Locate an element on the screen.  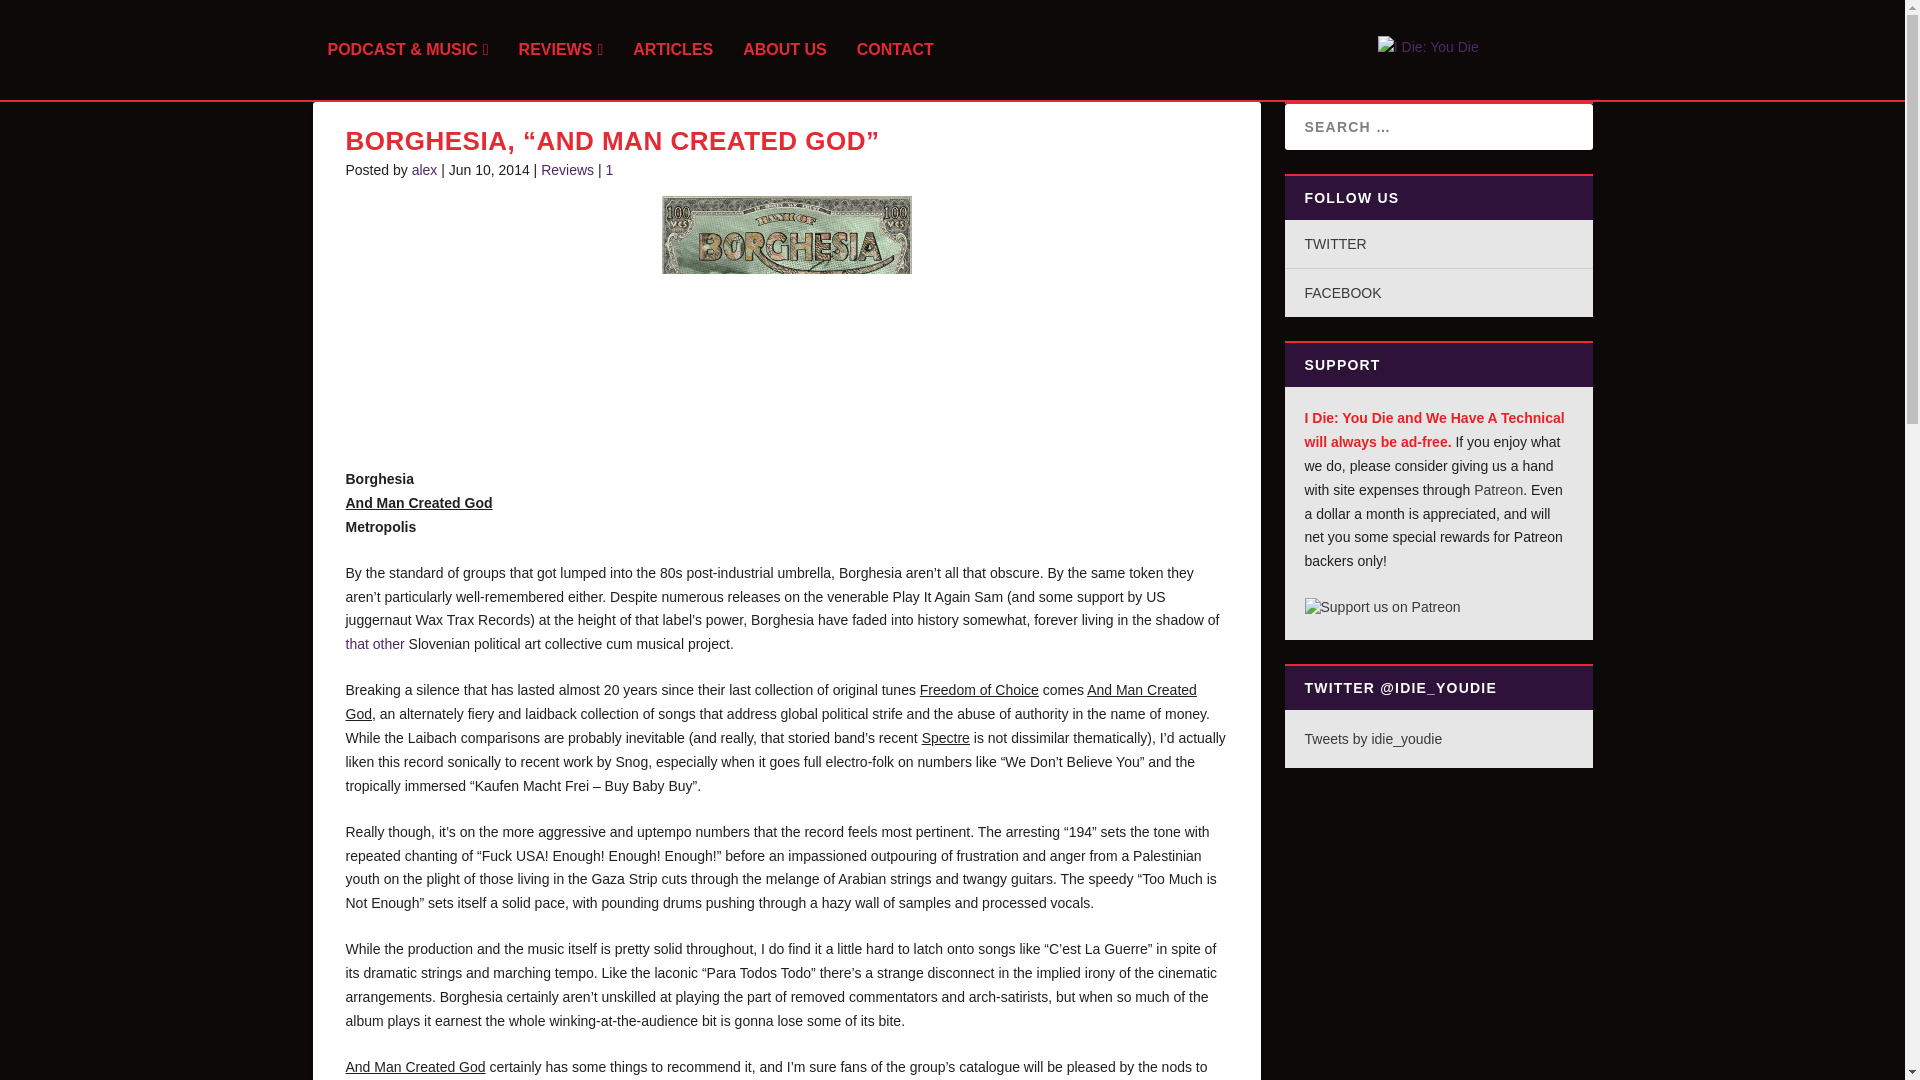
ARTICLES is located at coordinates (672, 71).